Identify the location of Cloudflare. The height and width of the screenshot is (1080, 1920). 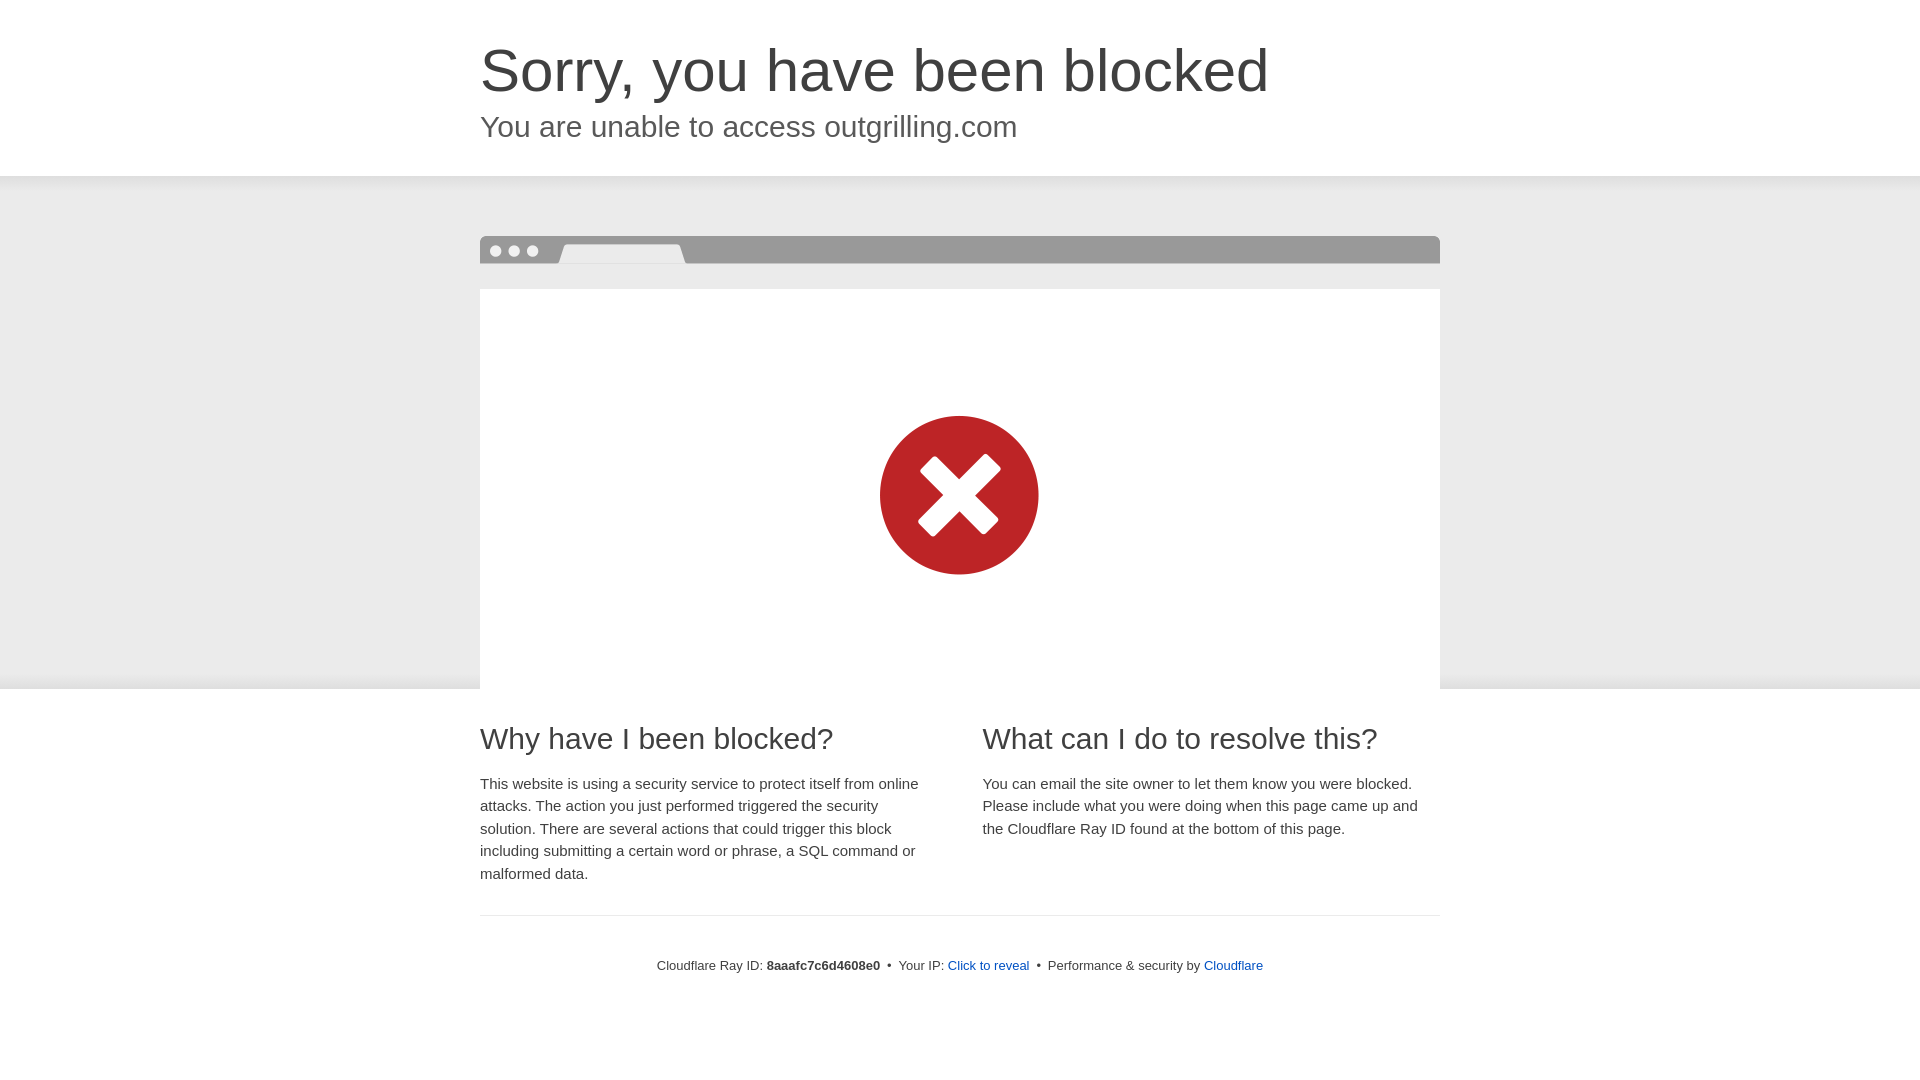
(1233, 965).